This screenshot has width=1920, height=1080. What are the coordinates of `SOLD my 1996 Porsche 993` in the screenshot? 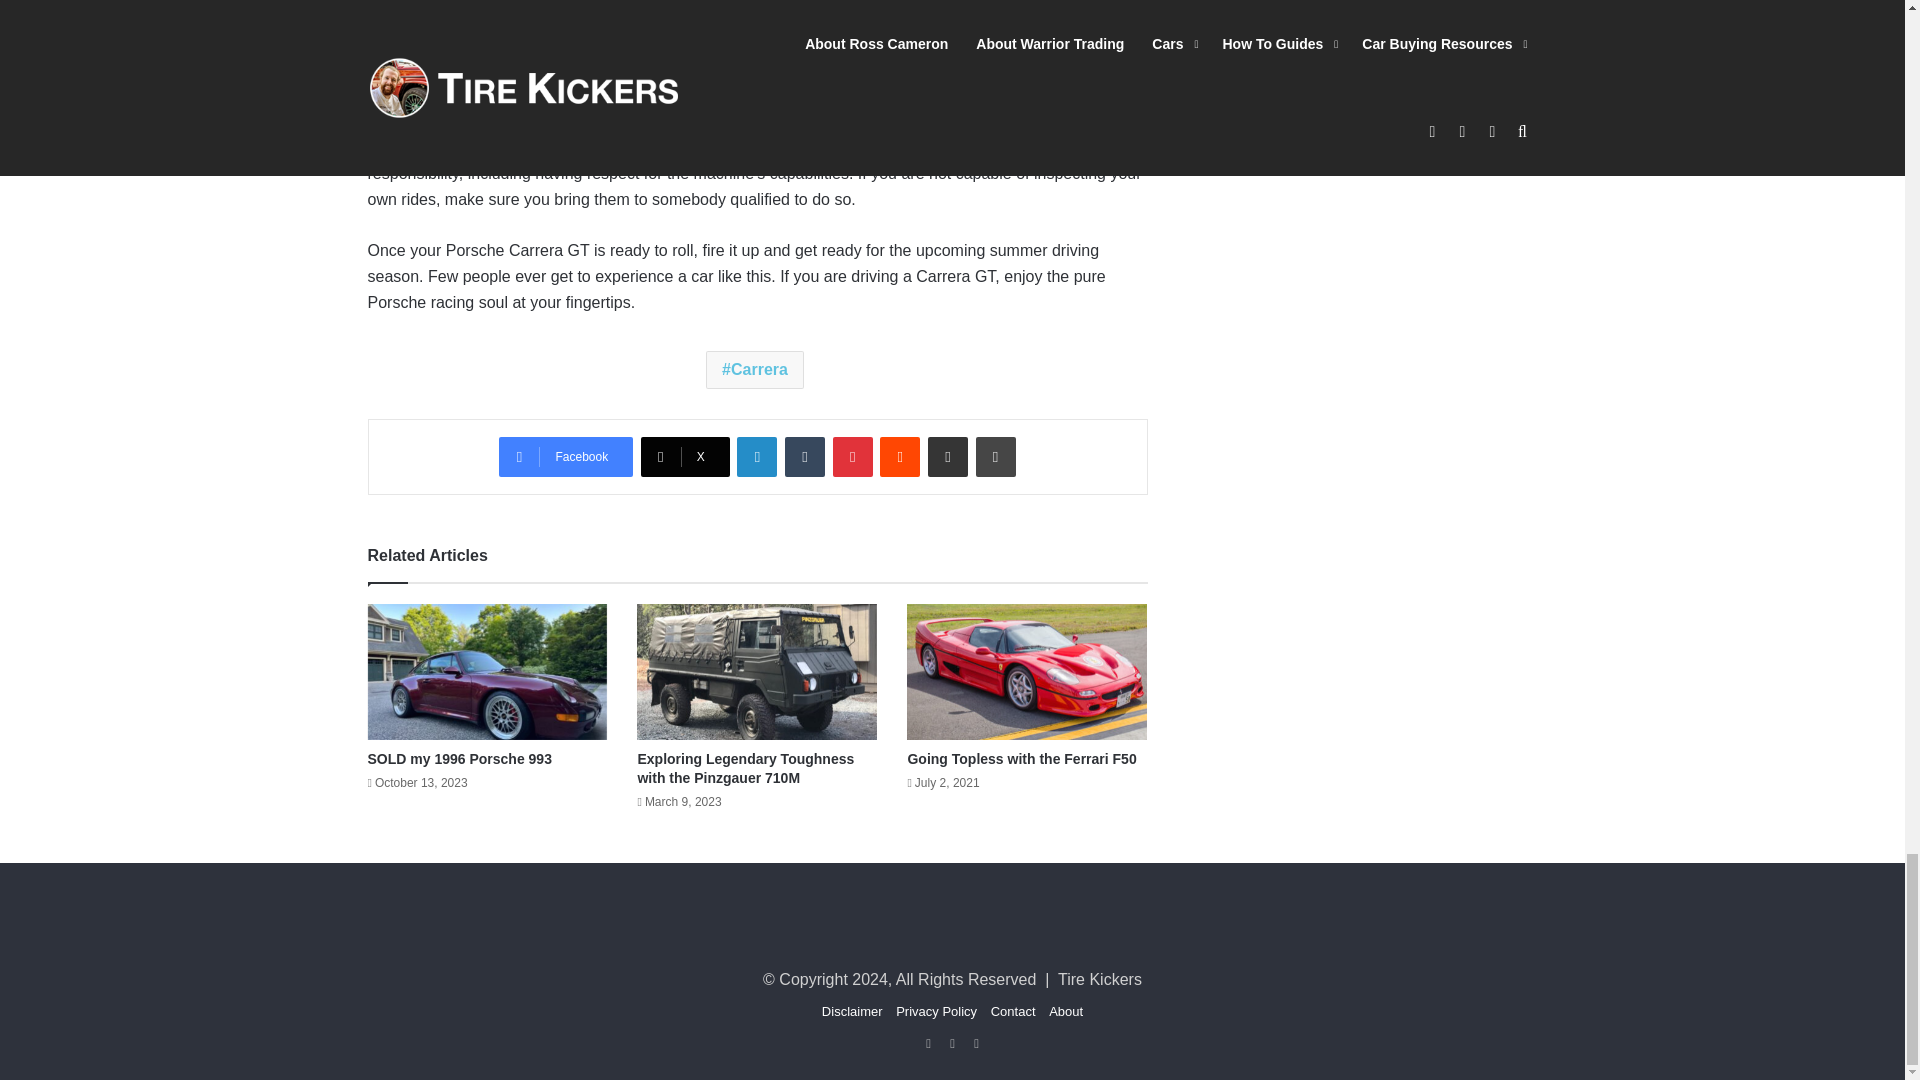 It's located at (460, 758).